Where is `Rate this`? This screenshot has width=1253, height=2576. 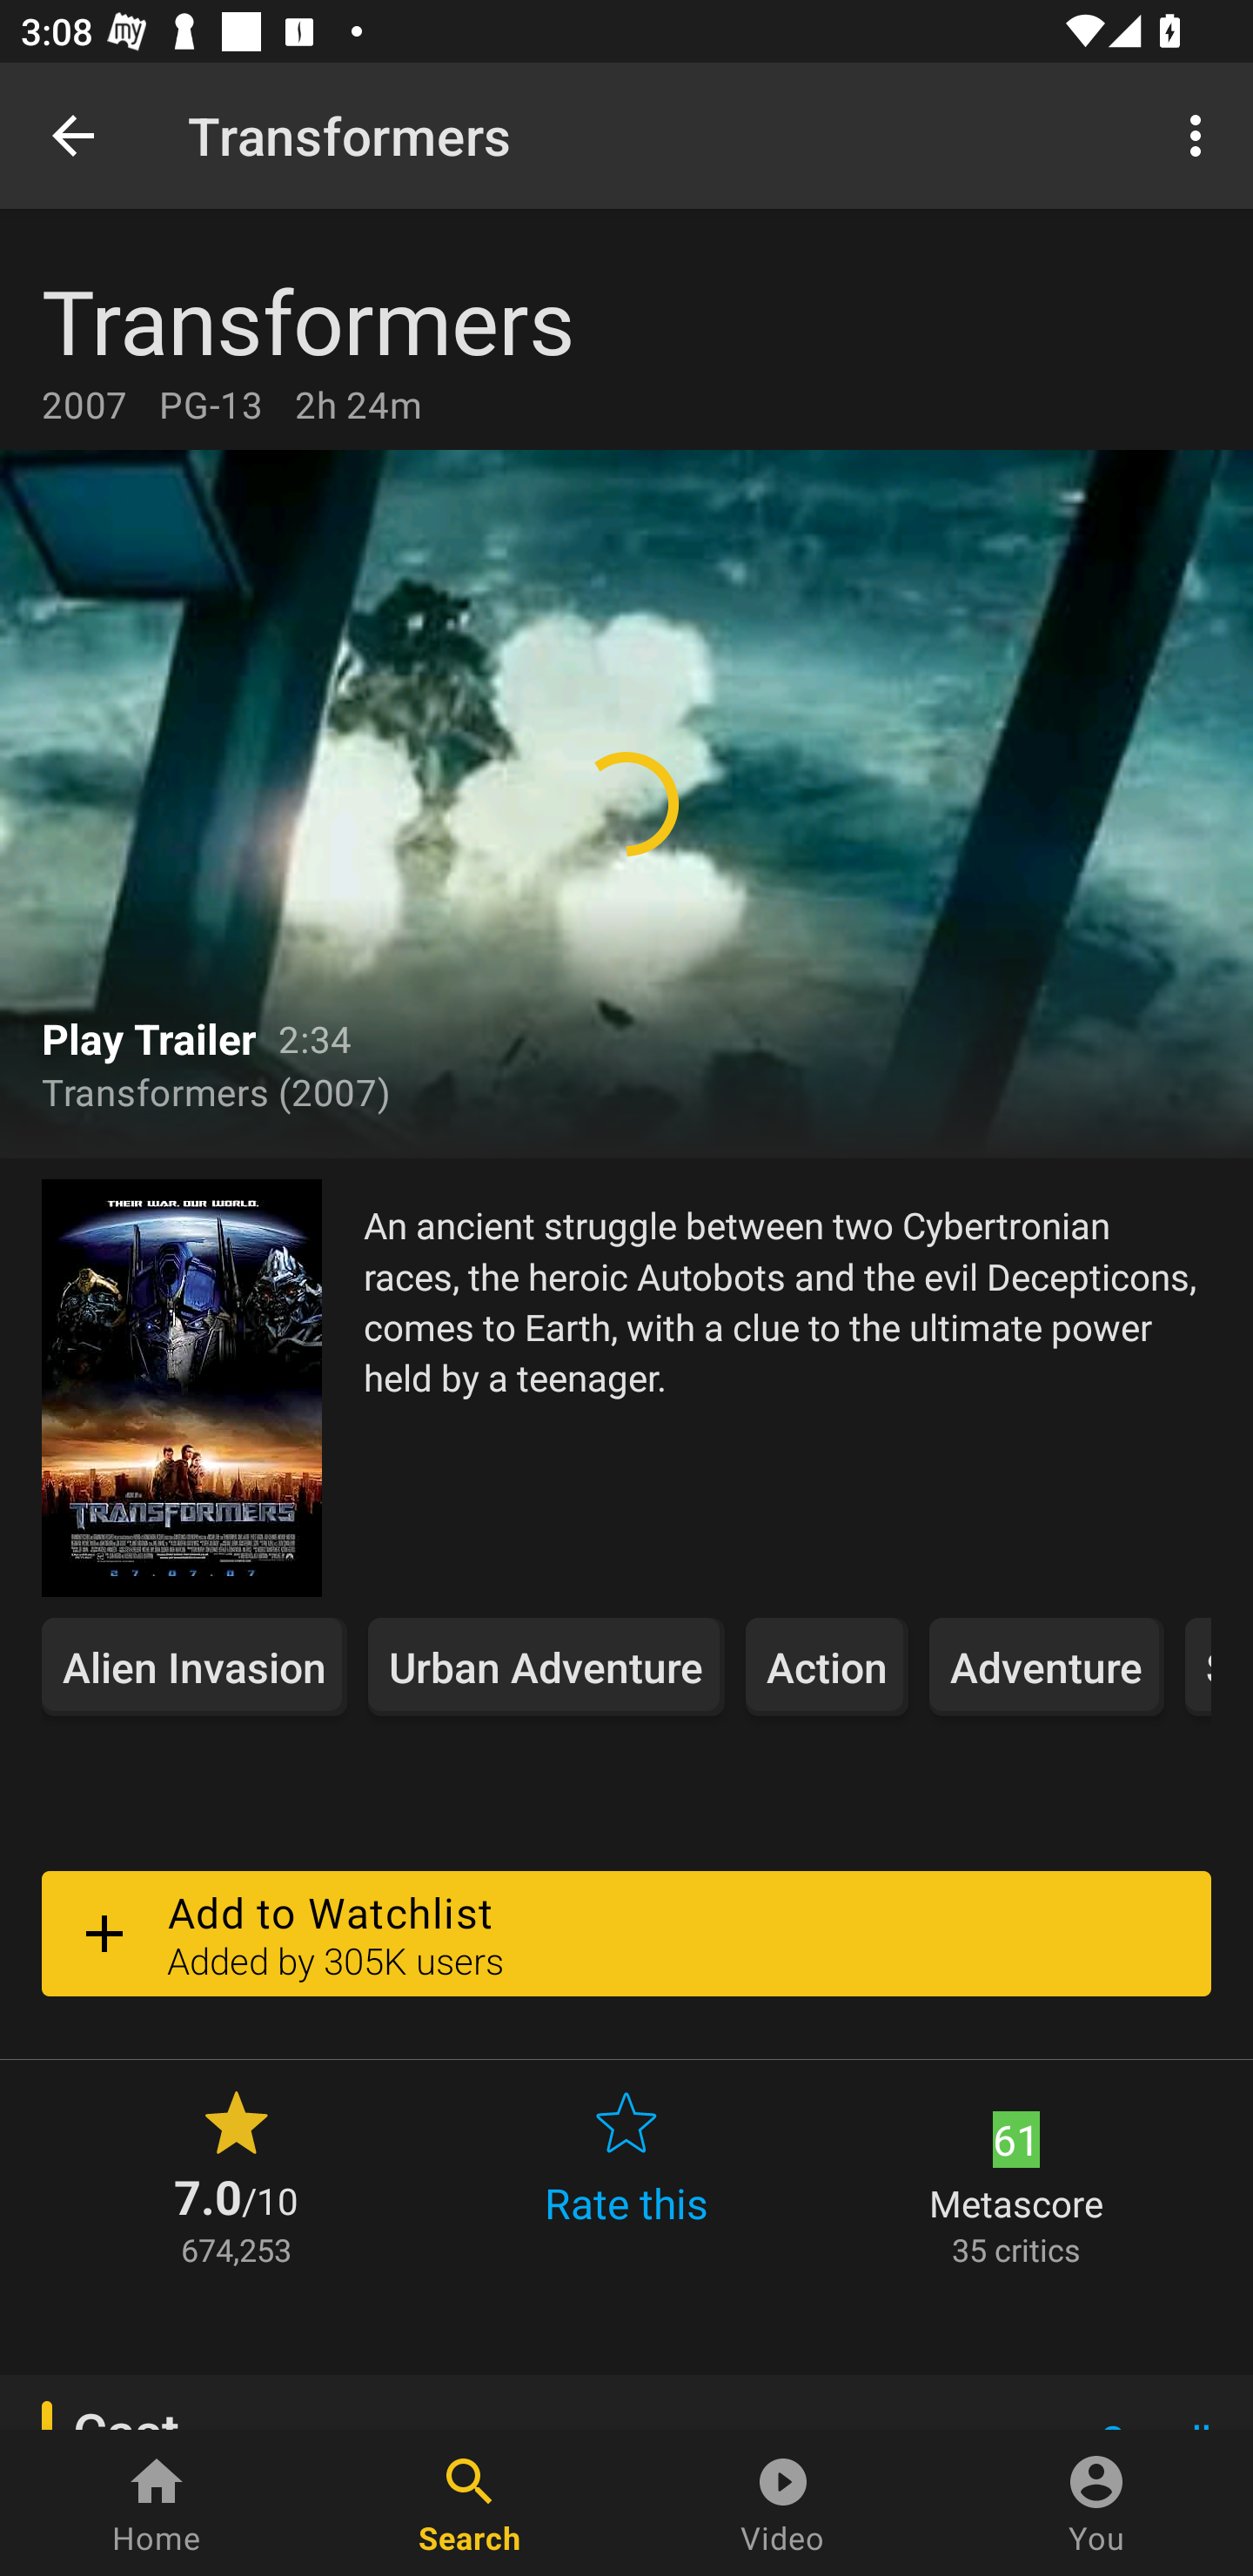 Rate this is located at coordinates (626, 2175).